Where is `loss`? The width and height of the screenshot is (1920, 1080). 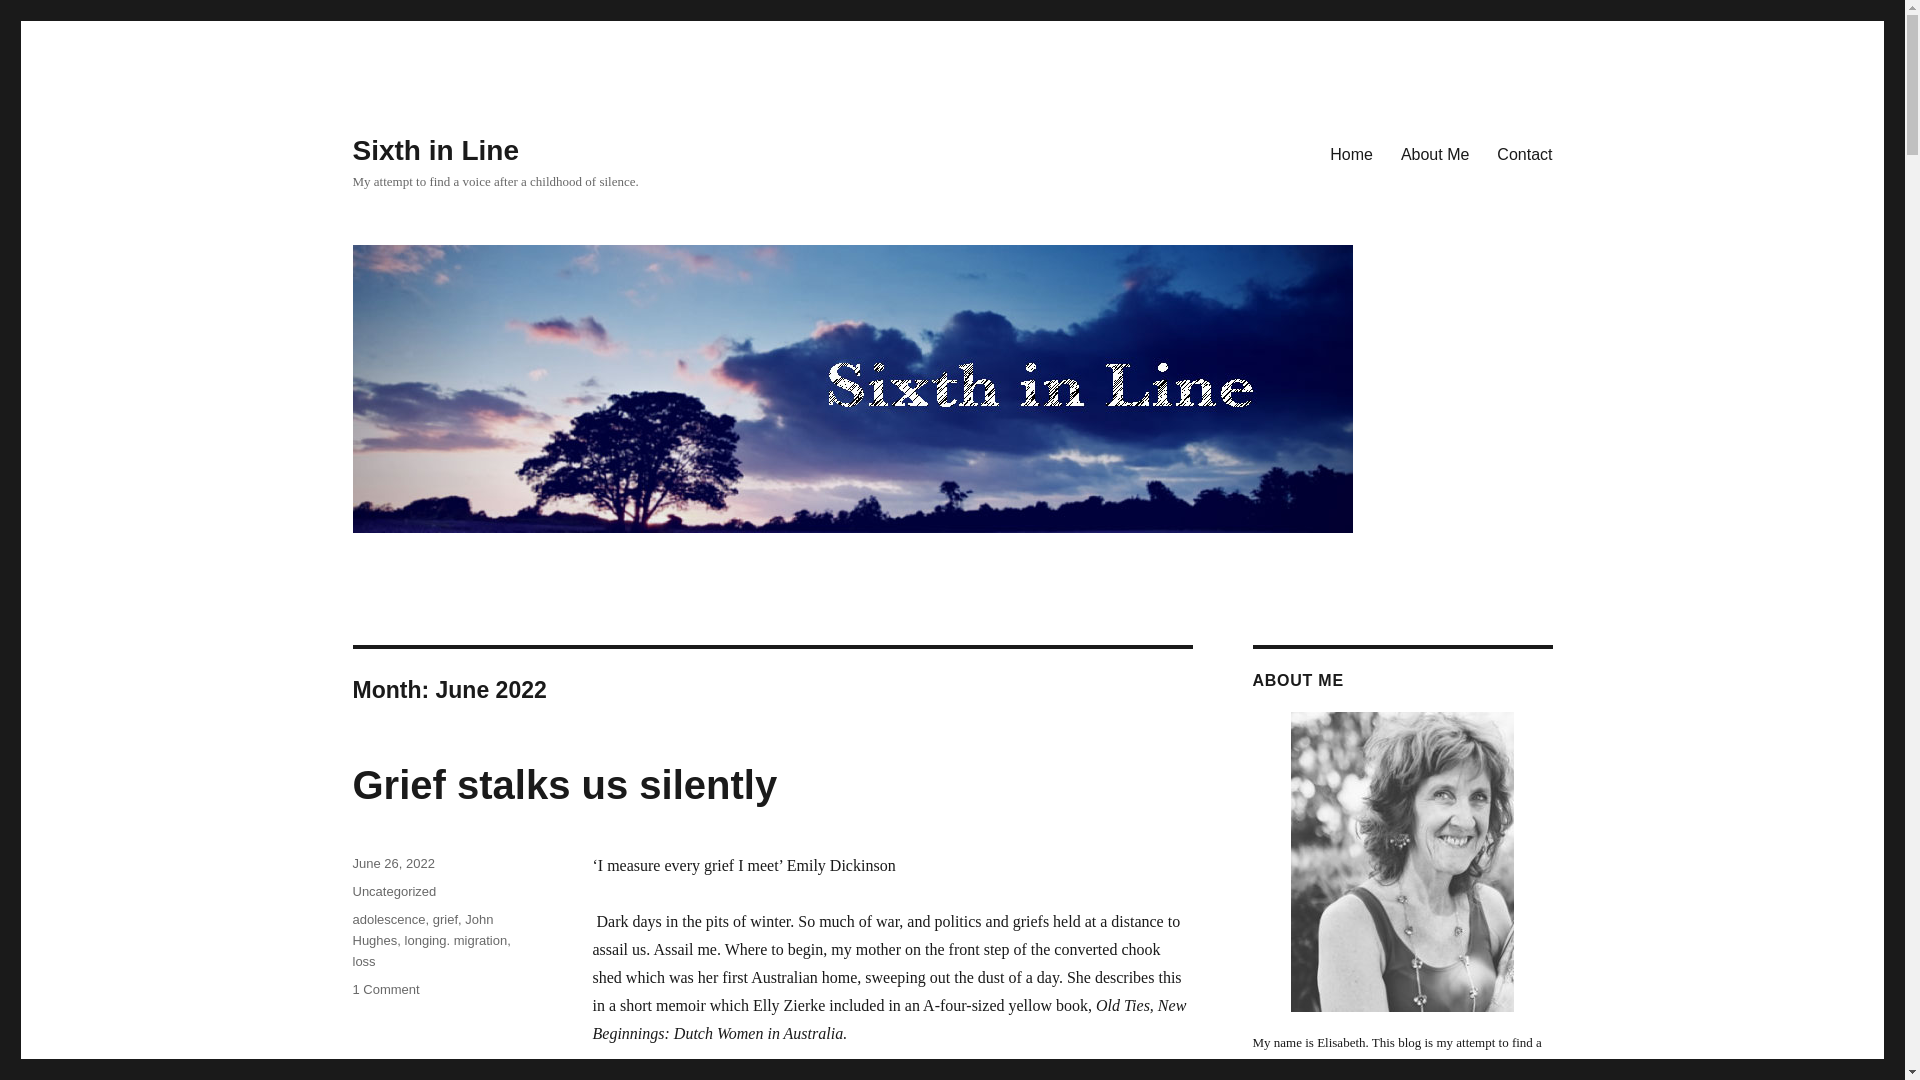 loss is located at coordinates (362, 960).